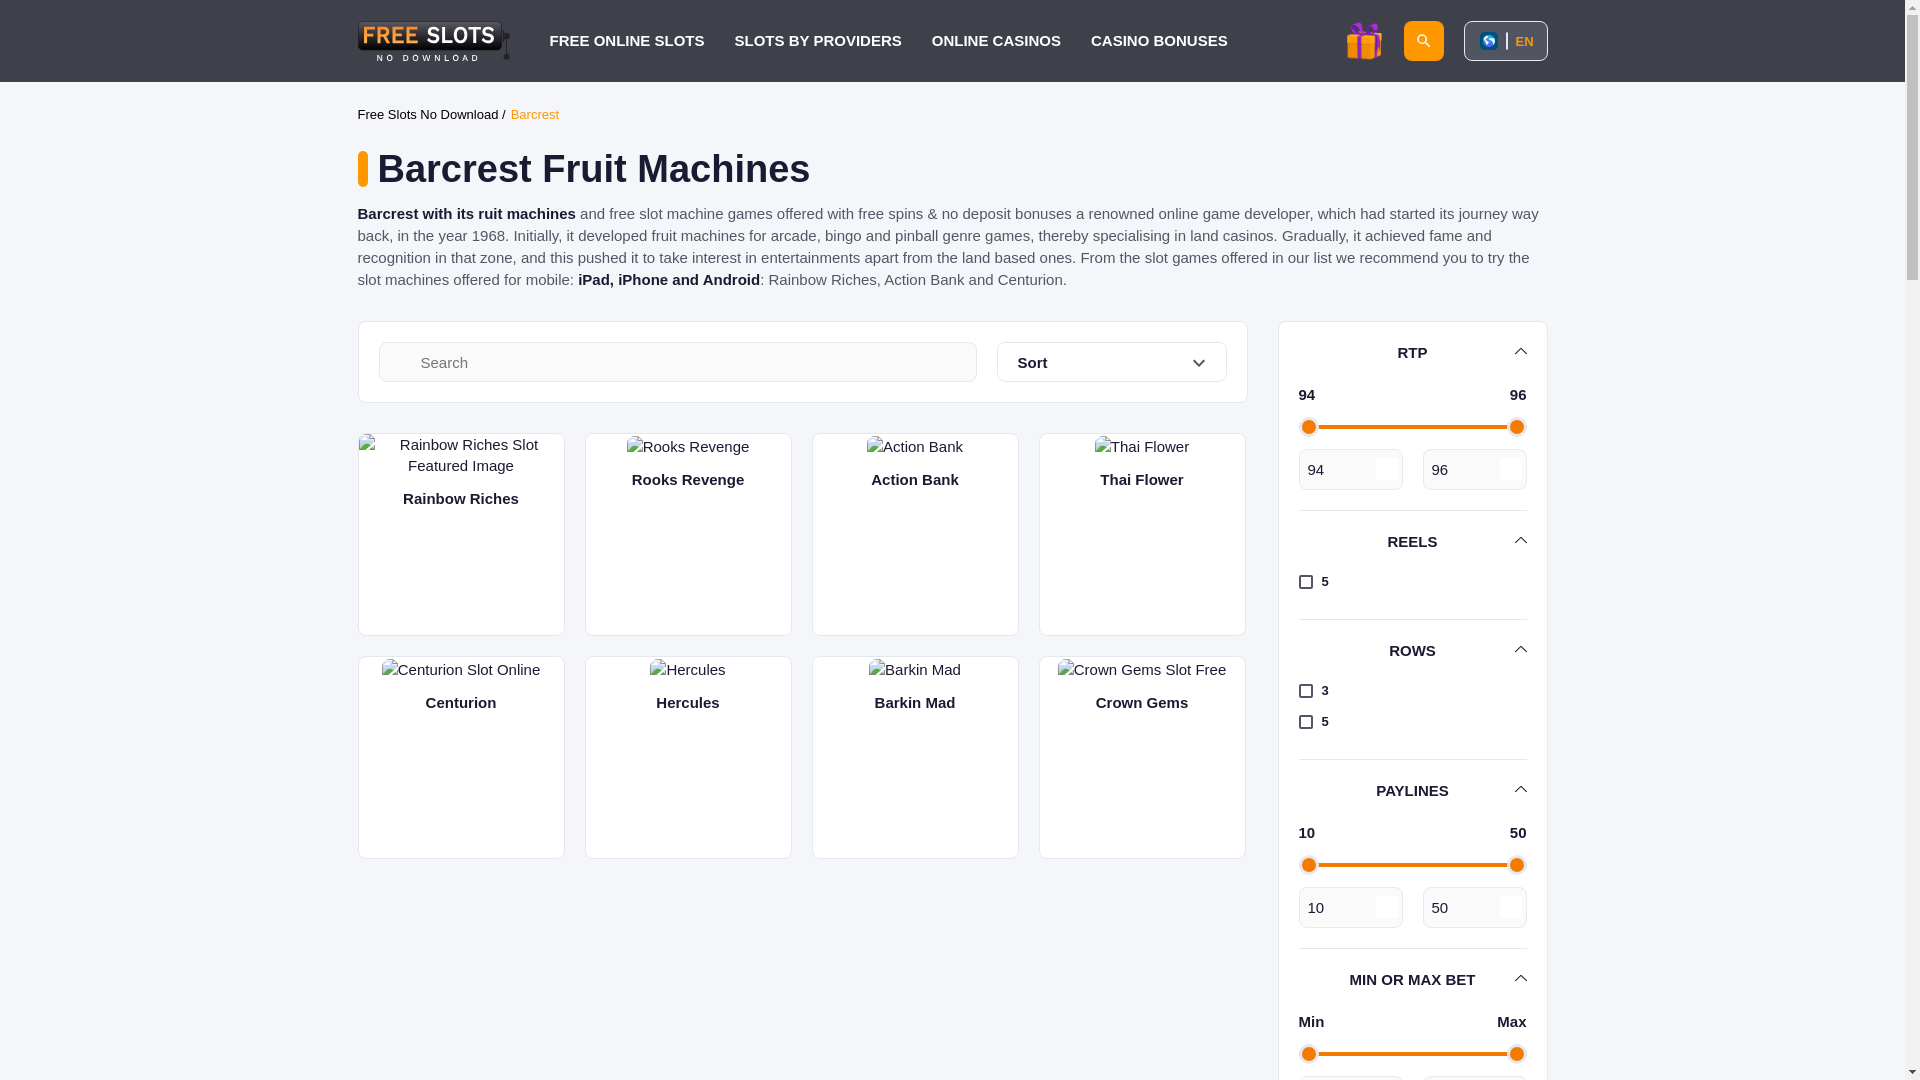  I want to click on FREE ONLINE SLOTS, so click(626, 40).